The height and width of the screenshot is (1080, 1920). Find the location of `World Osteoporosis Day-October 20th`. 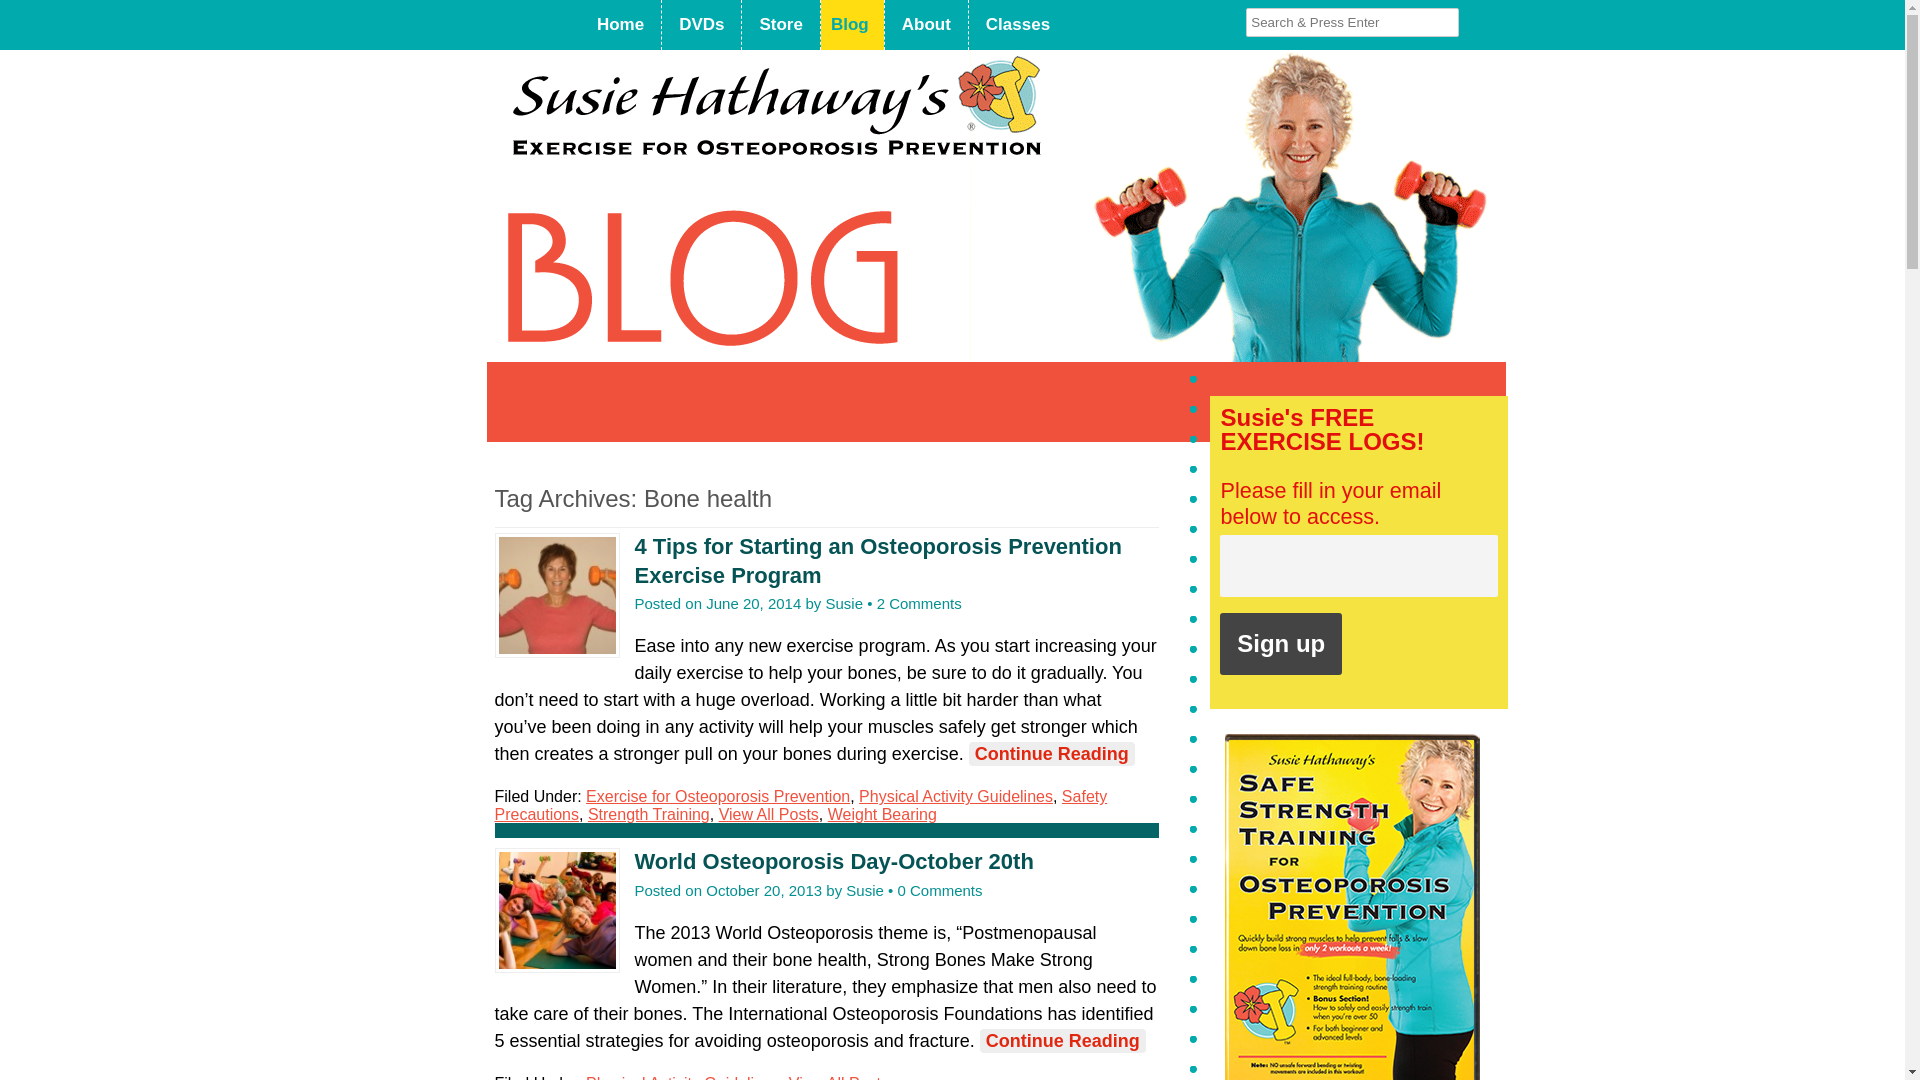

World Osteoporosis Day-October 20th is located at coordinates (832, 860).